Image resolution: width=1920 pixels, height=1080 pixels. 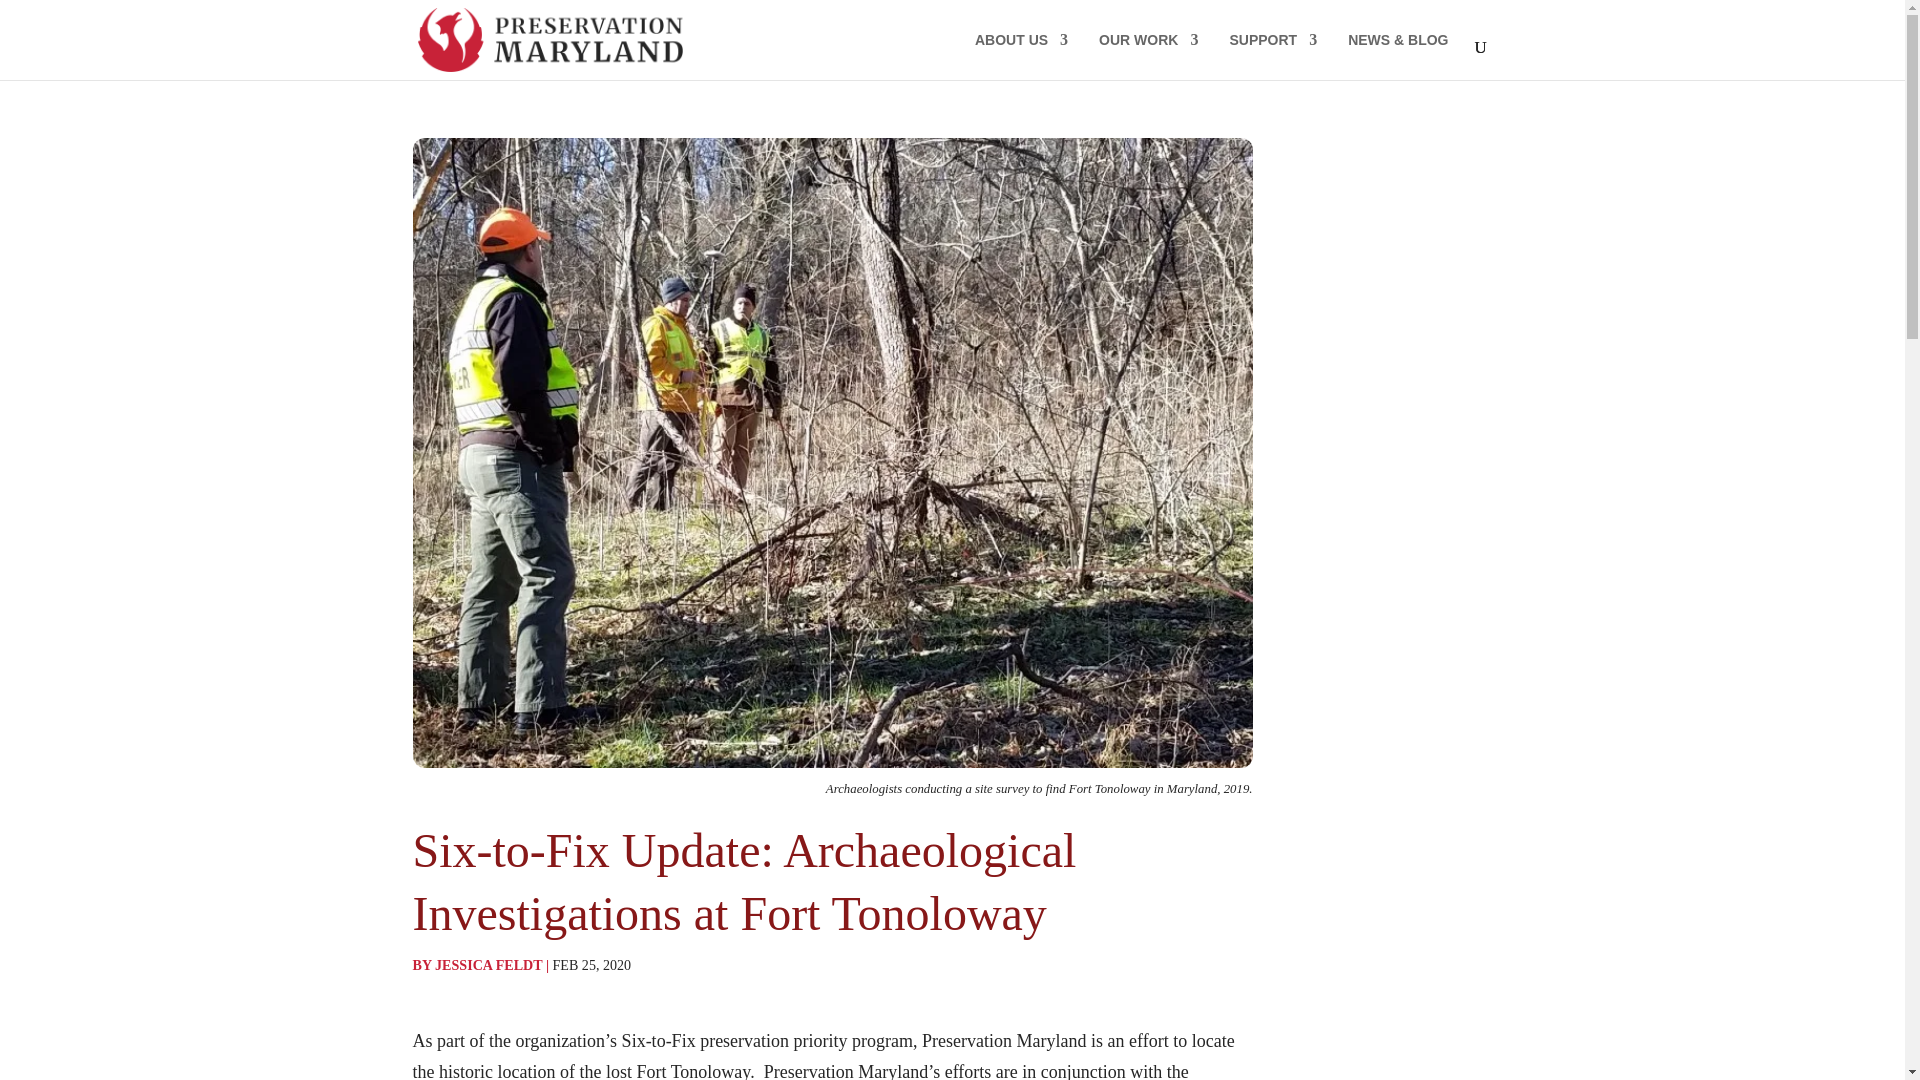 I want to click on OUR WORK, so click(x=1148, y=56).